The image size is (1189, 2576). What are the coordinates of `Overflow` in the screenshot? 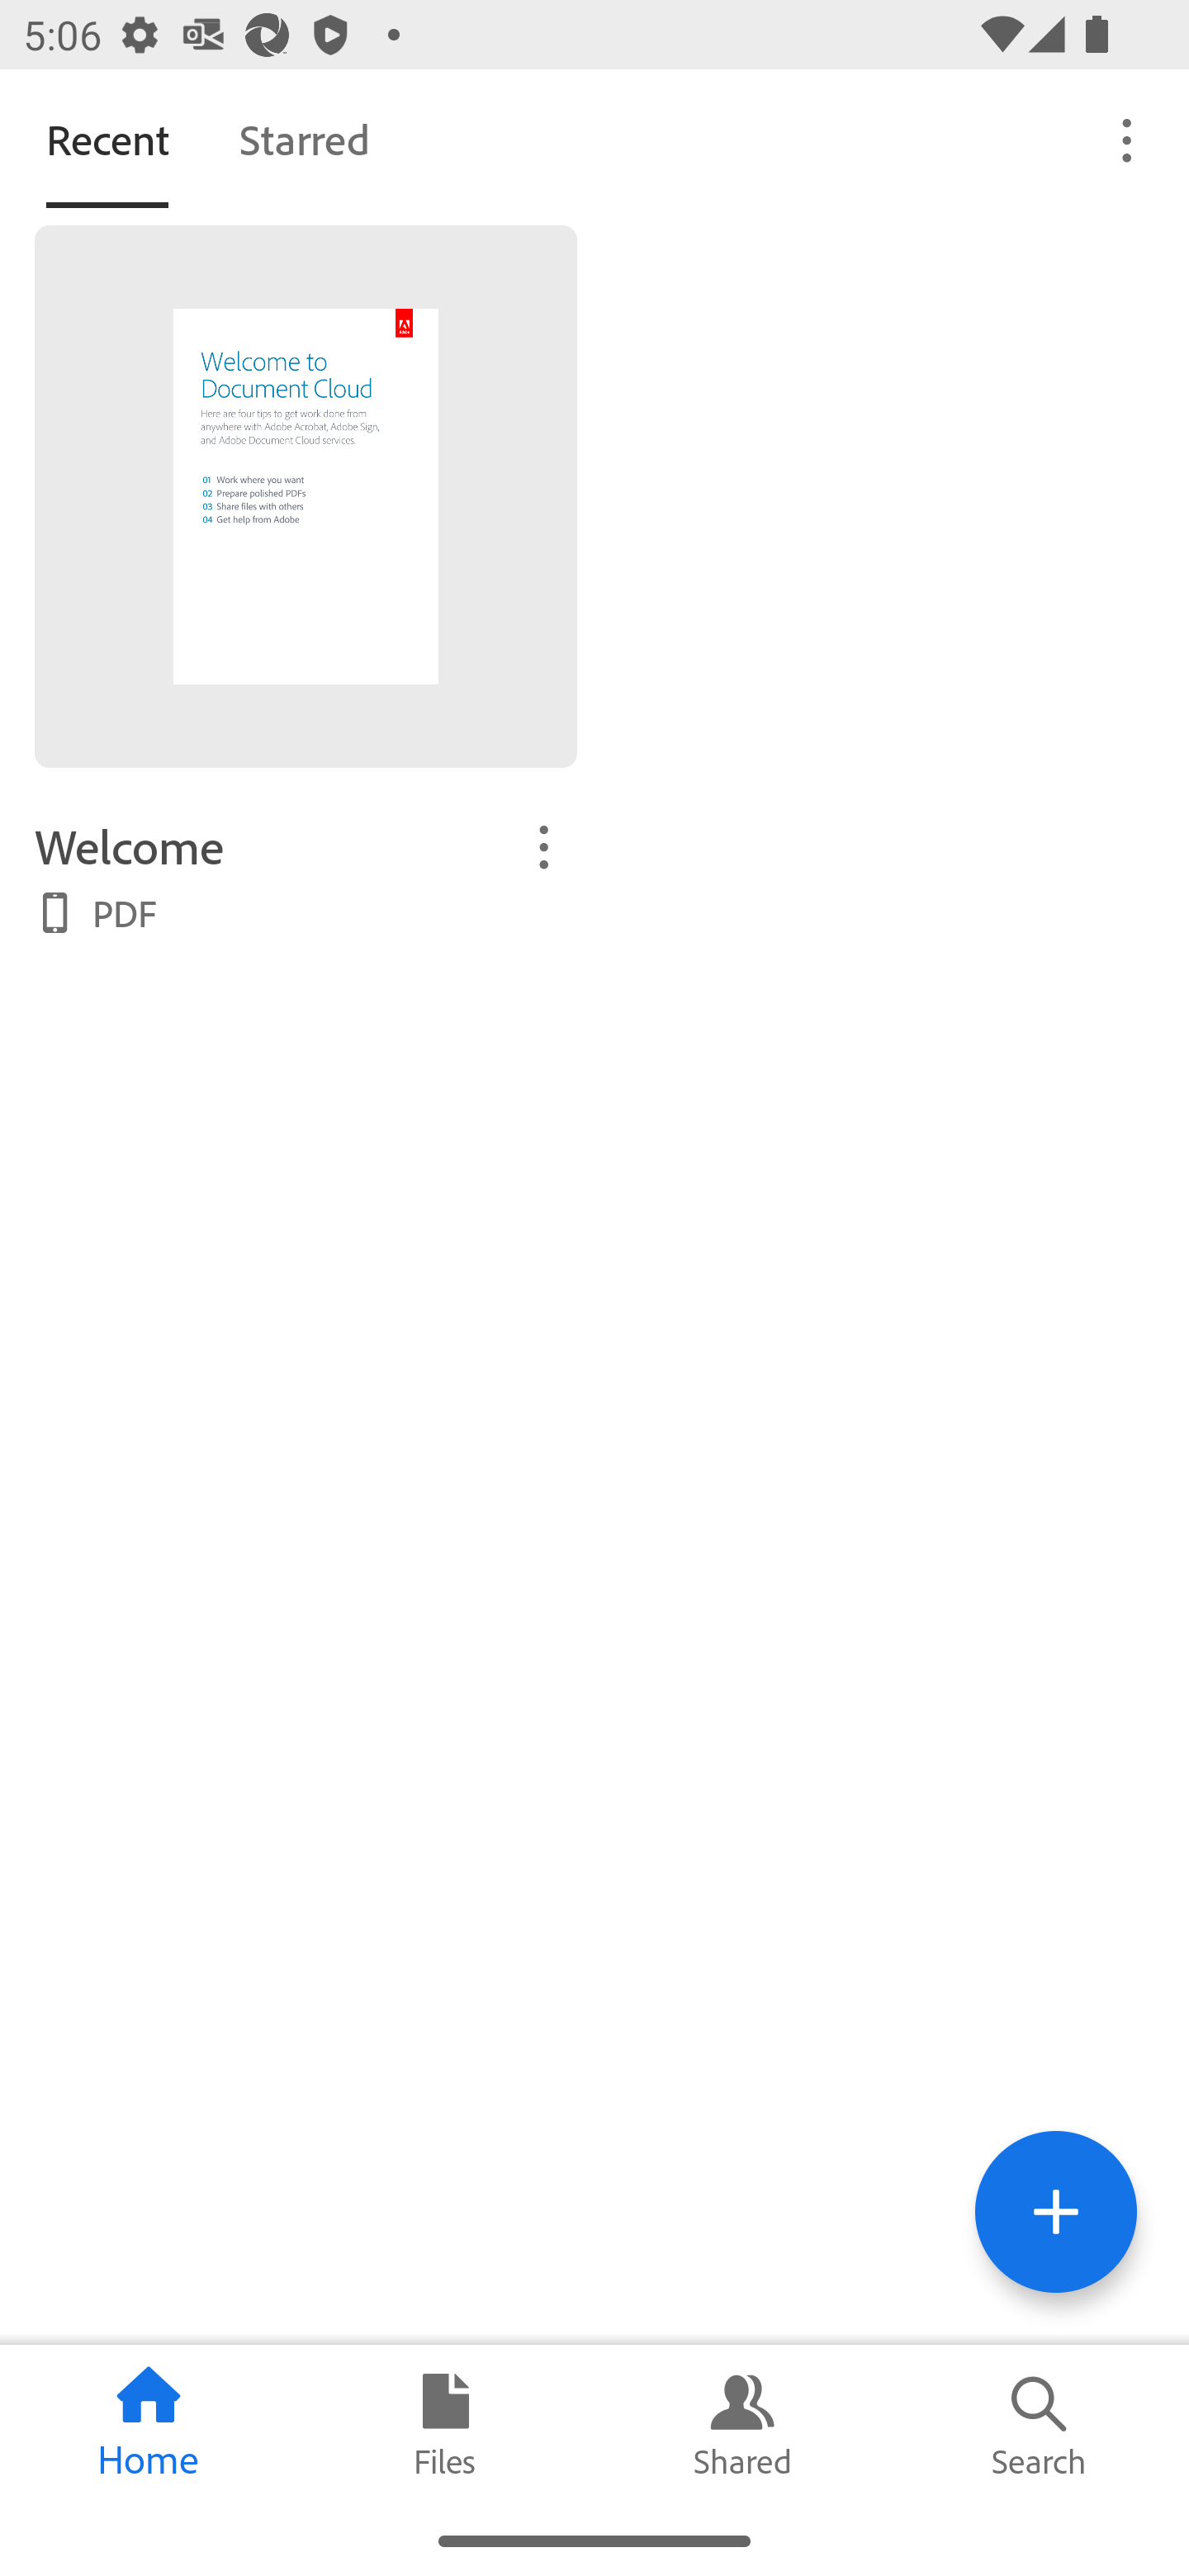 It's located at (1128, 139).